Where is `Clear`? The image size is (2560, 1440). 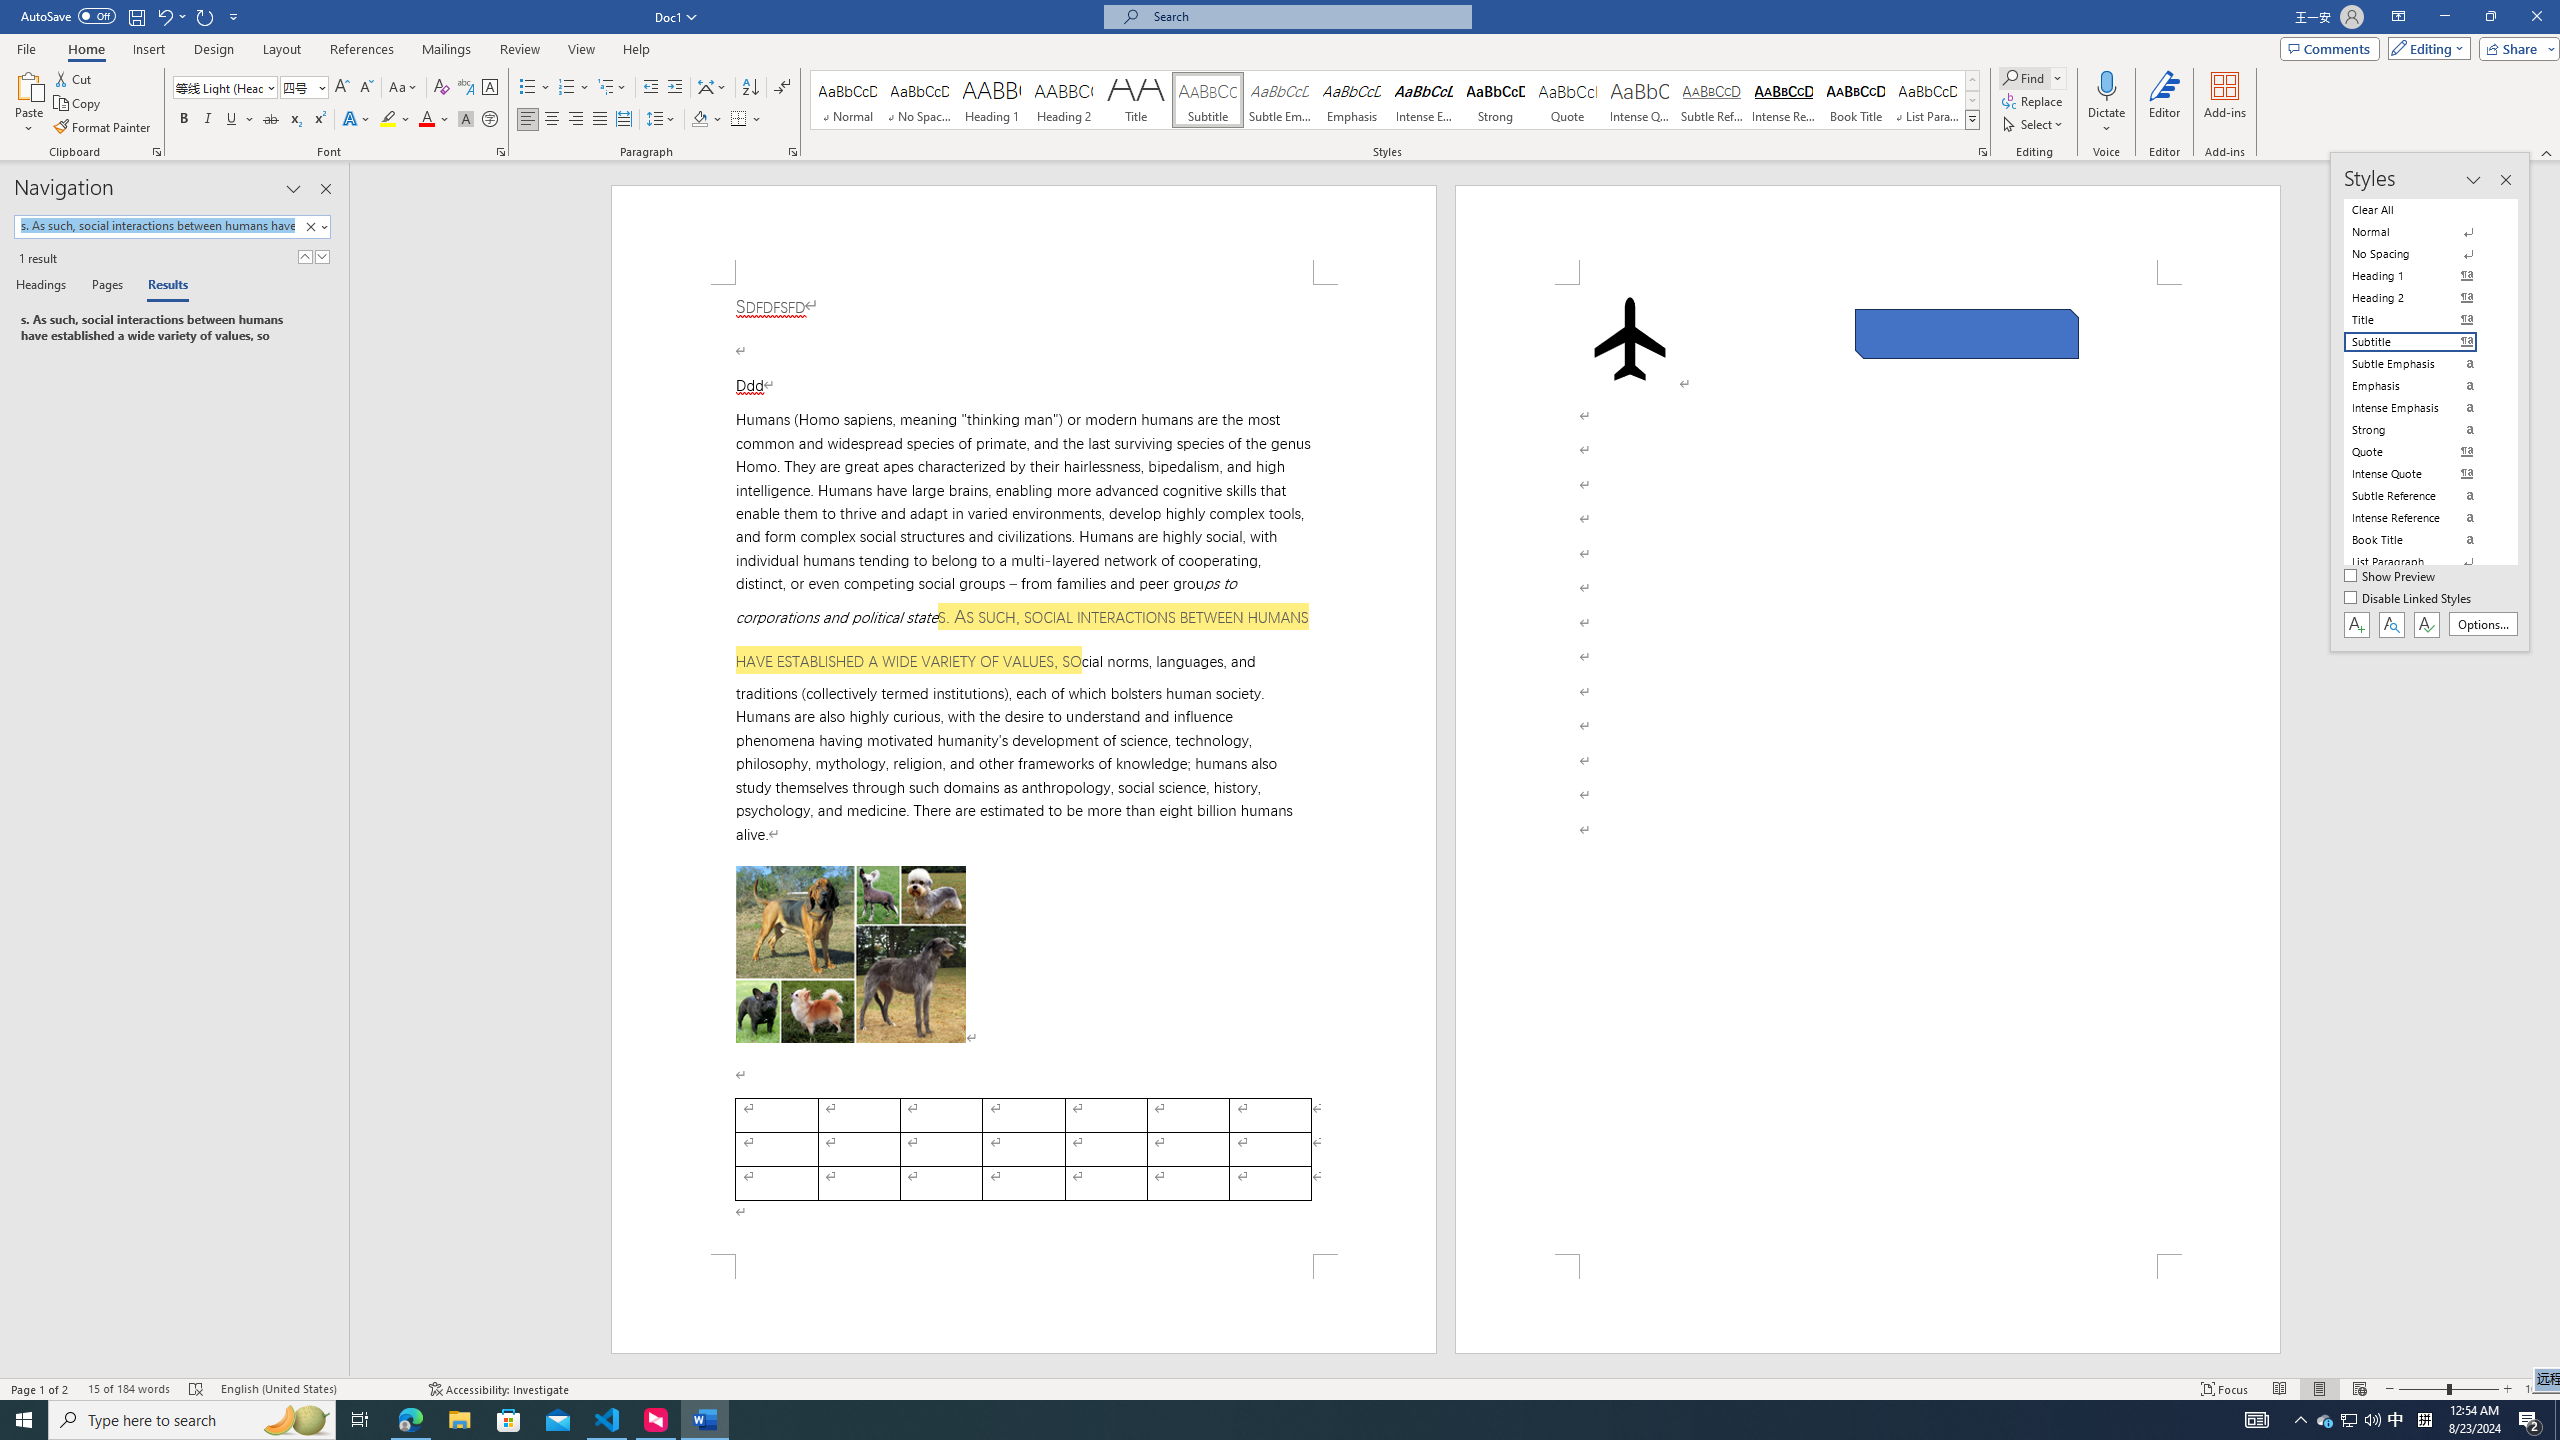 Clear is located at coordinates (310, 226).